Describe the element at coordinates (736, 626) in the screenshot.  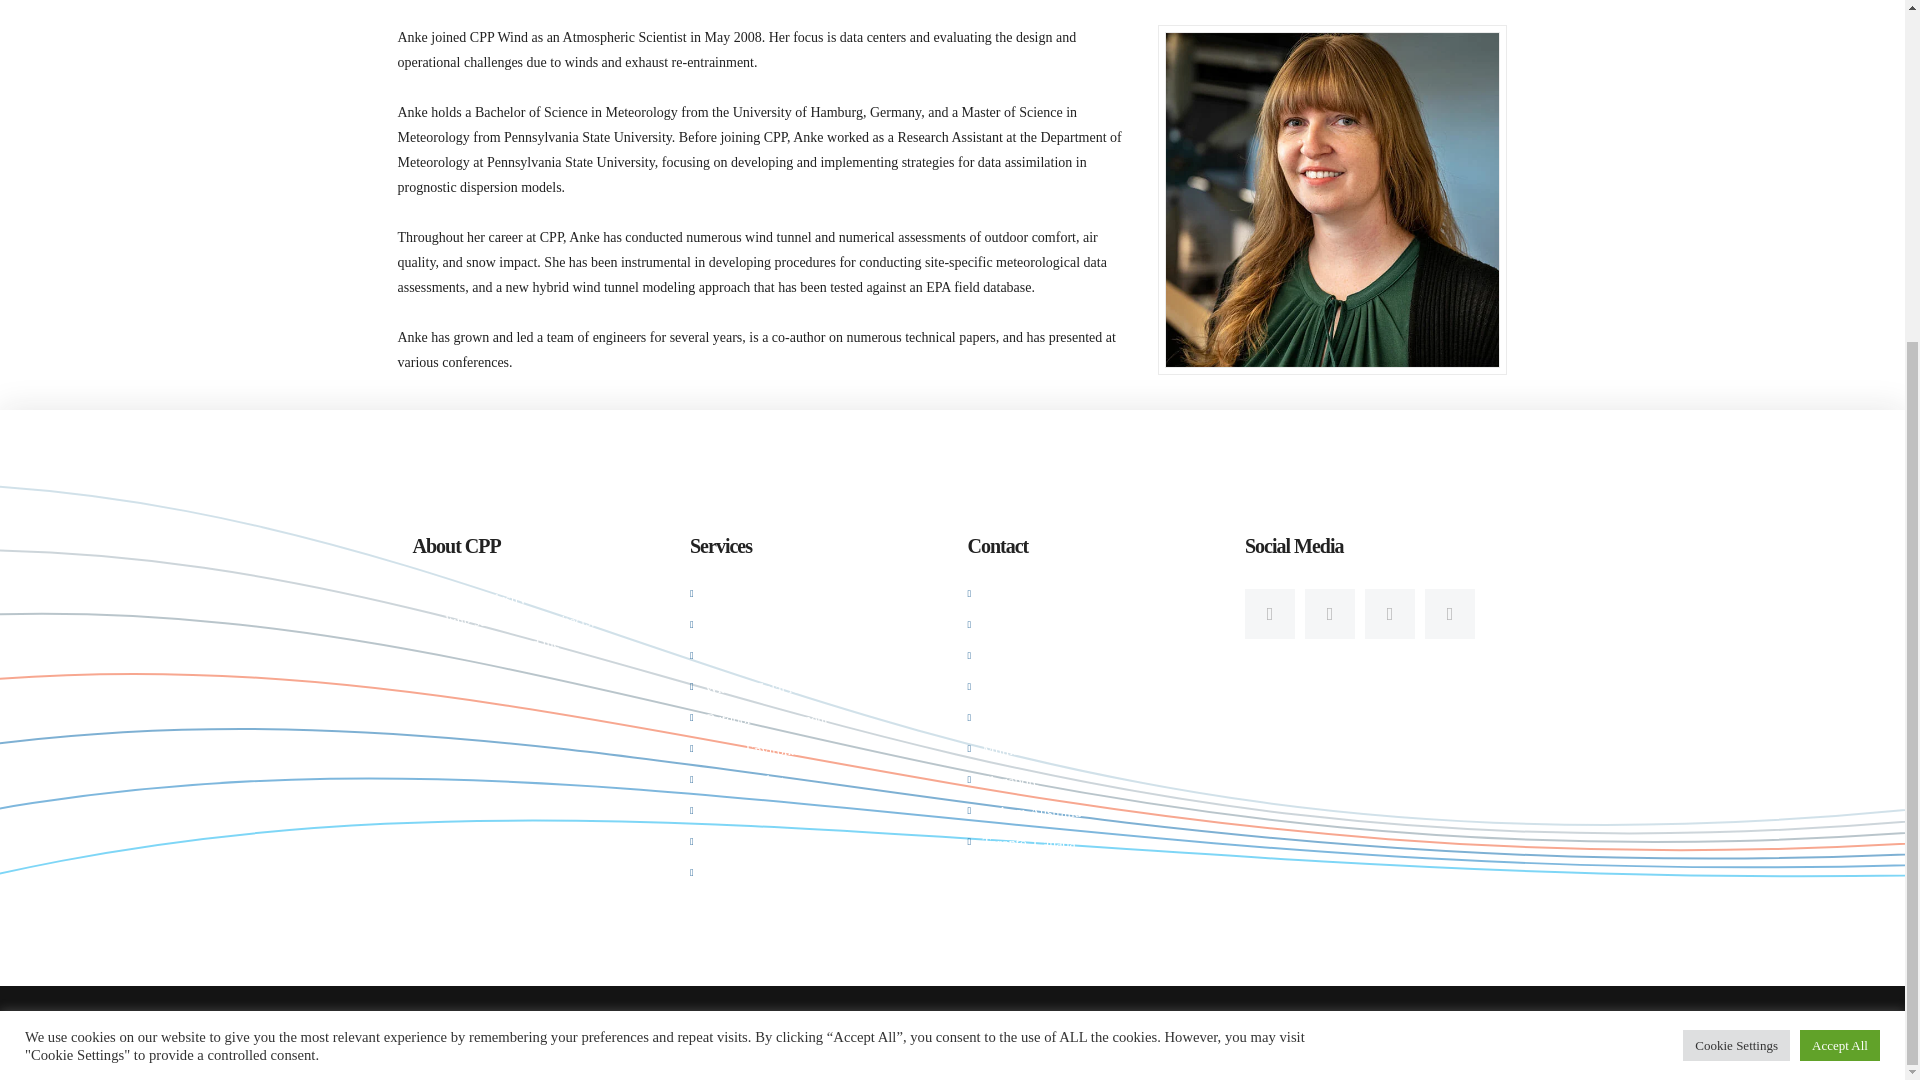
I see `Air Quality` at that location.